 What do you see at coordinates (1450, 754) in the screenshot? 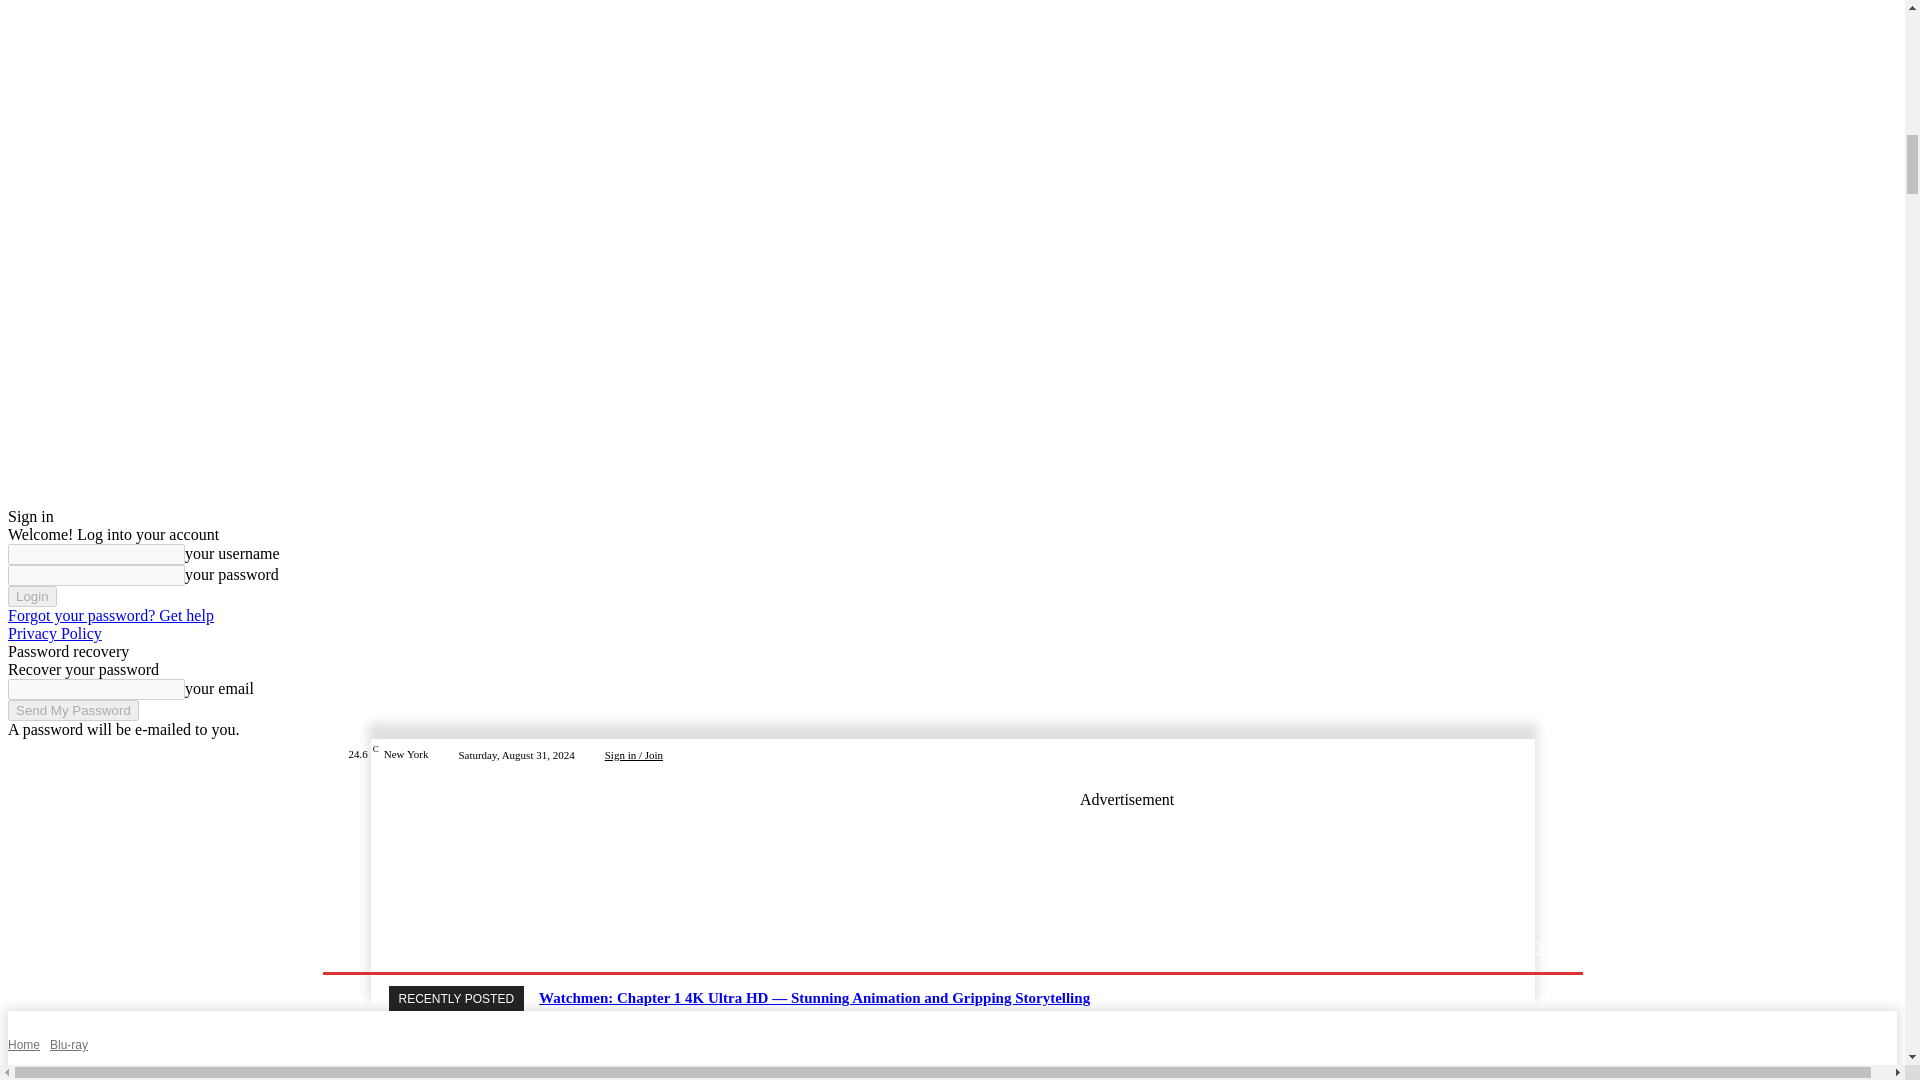
I see `Facebook` at bounding box center [1450, 754].